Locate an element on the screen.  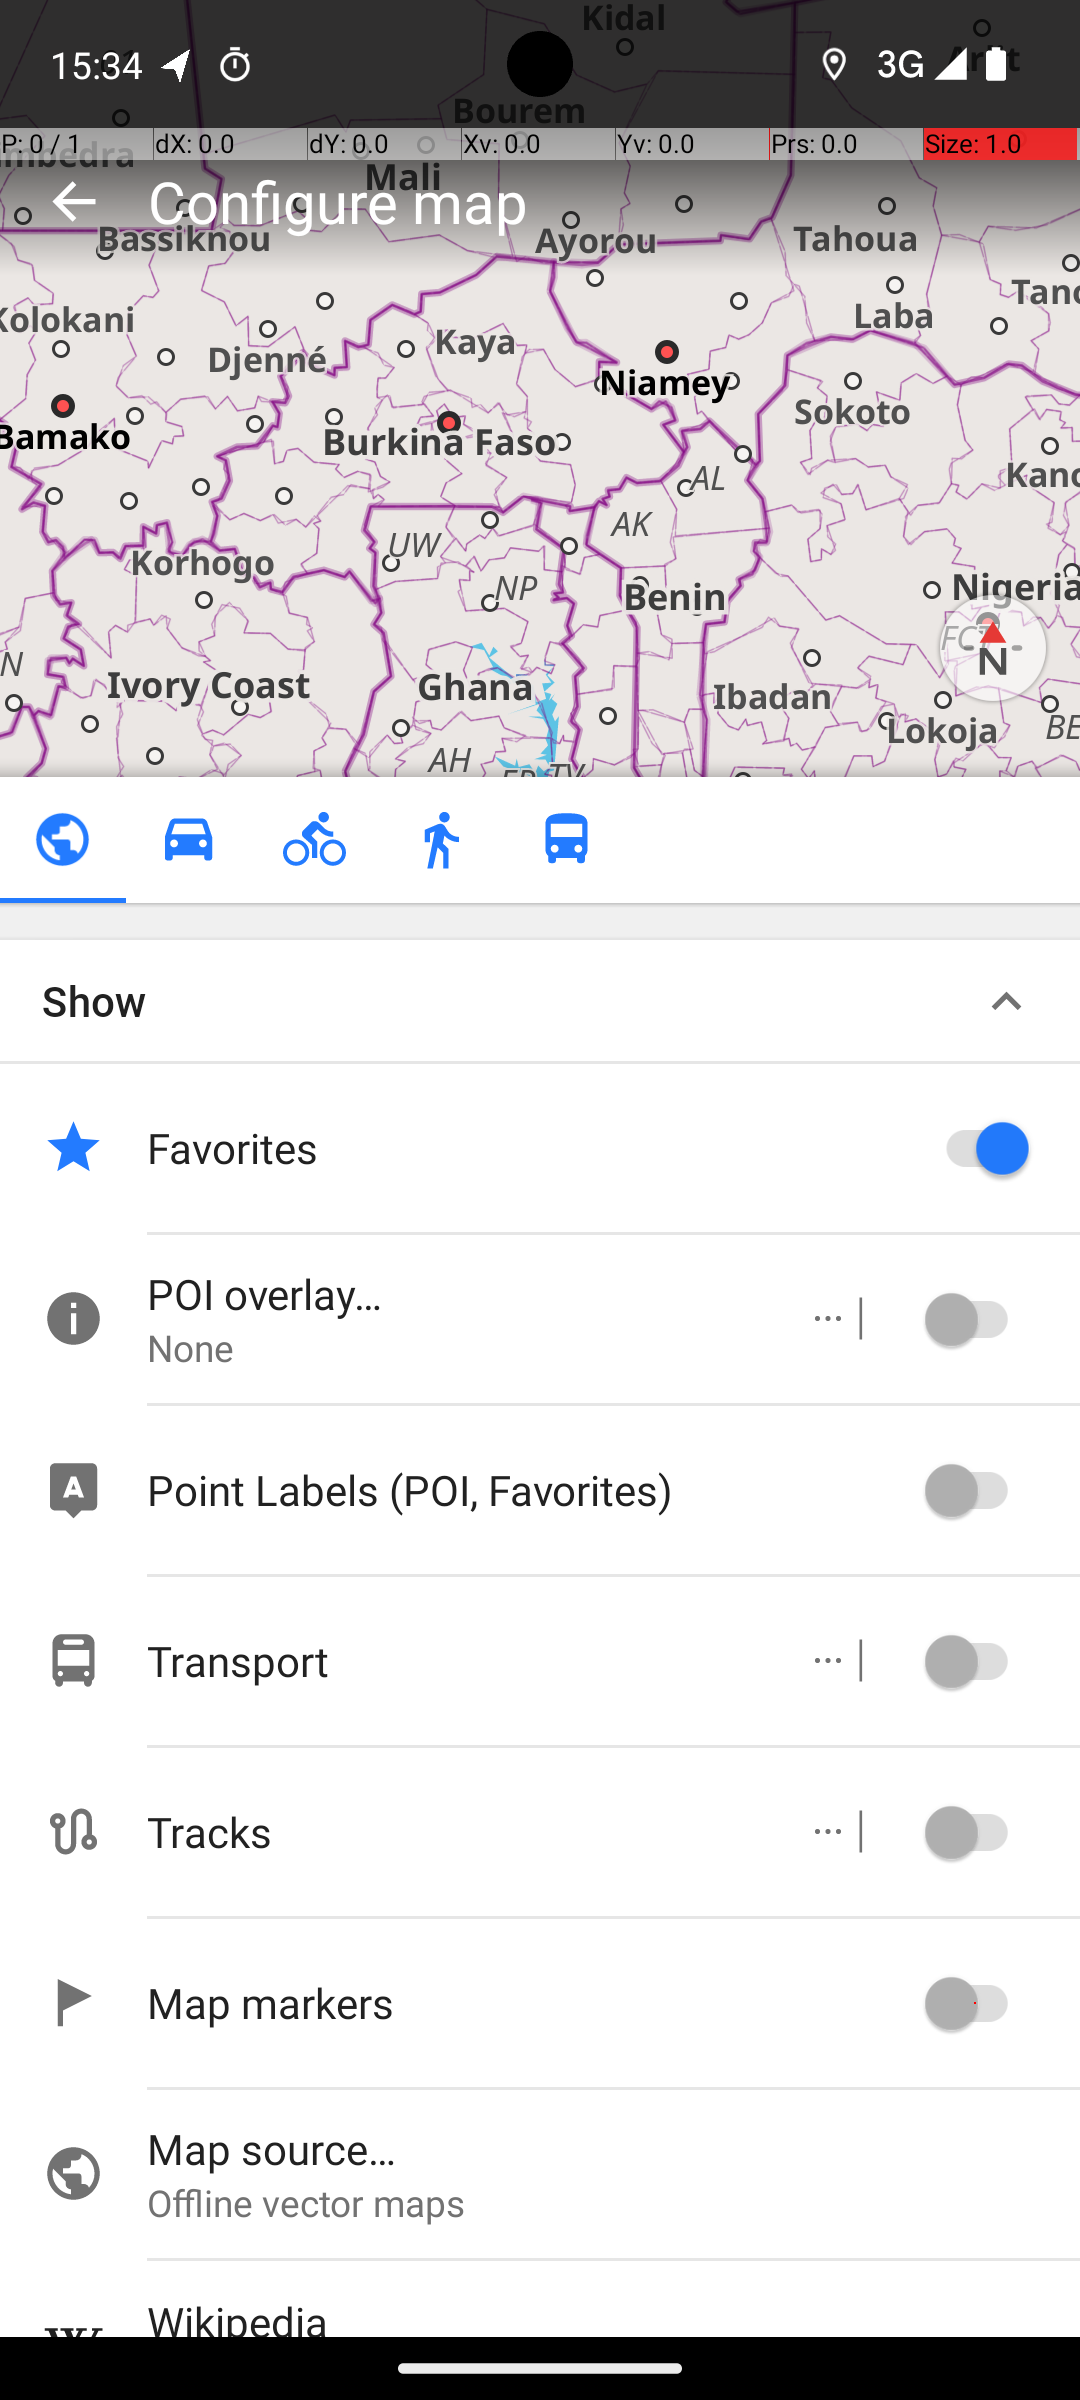
Browse map checked is located at coordinates (62, 840).